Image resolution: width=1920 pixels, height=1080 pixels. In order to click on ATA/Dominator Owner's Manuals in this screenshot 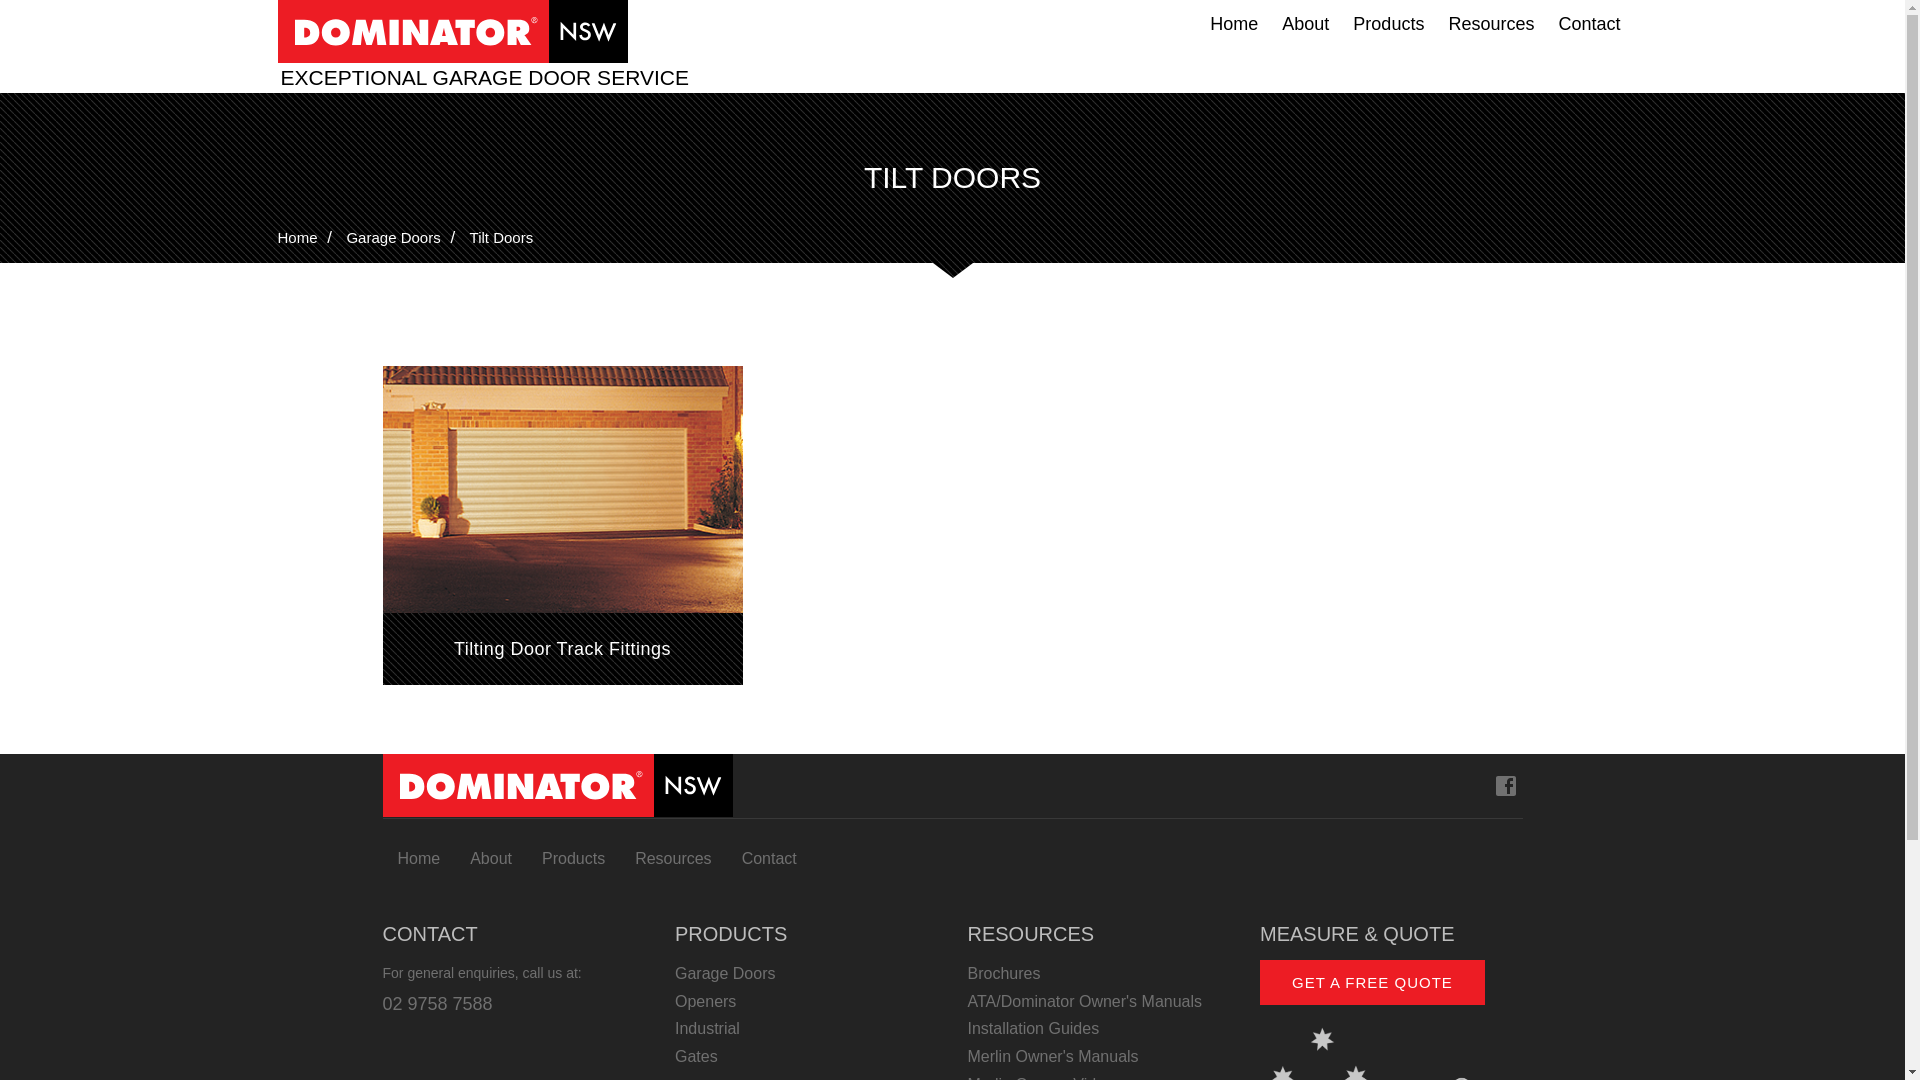, I will do `click(1100, 1002)`.